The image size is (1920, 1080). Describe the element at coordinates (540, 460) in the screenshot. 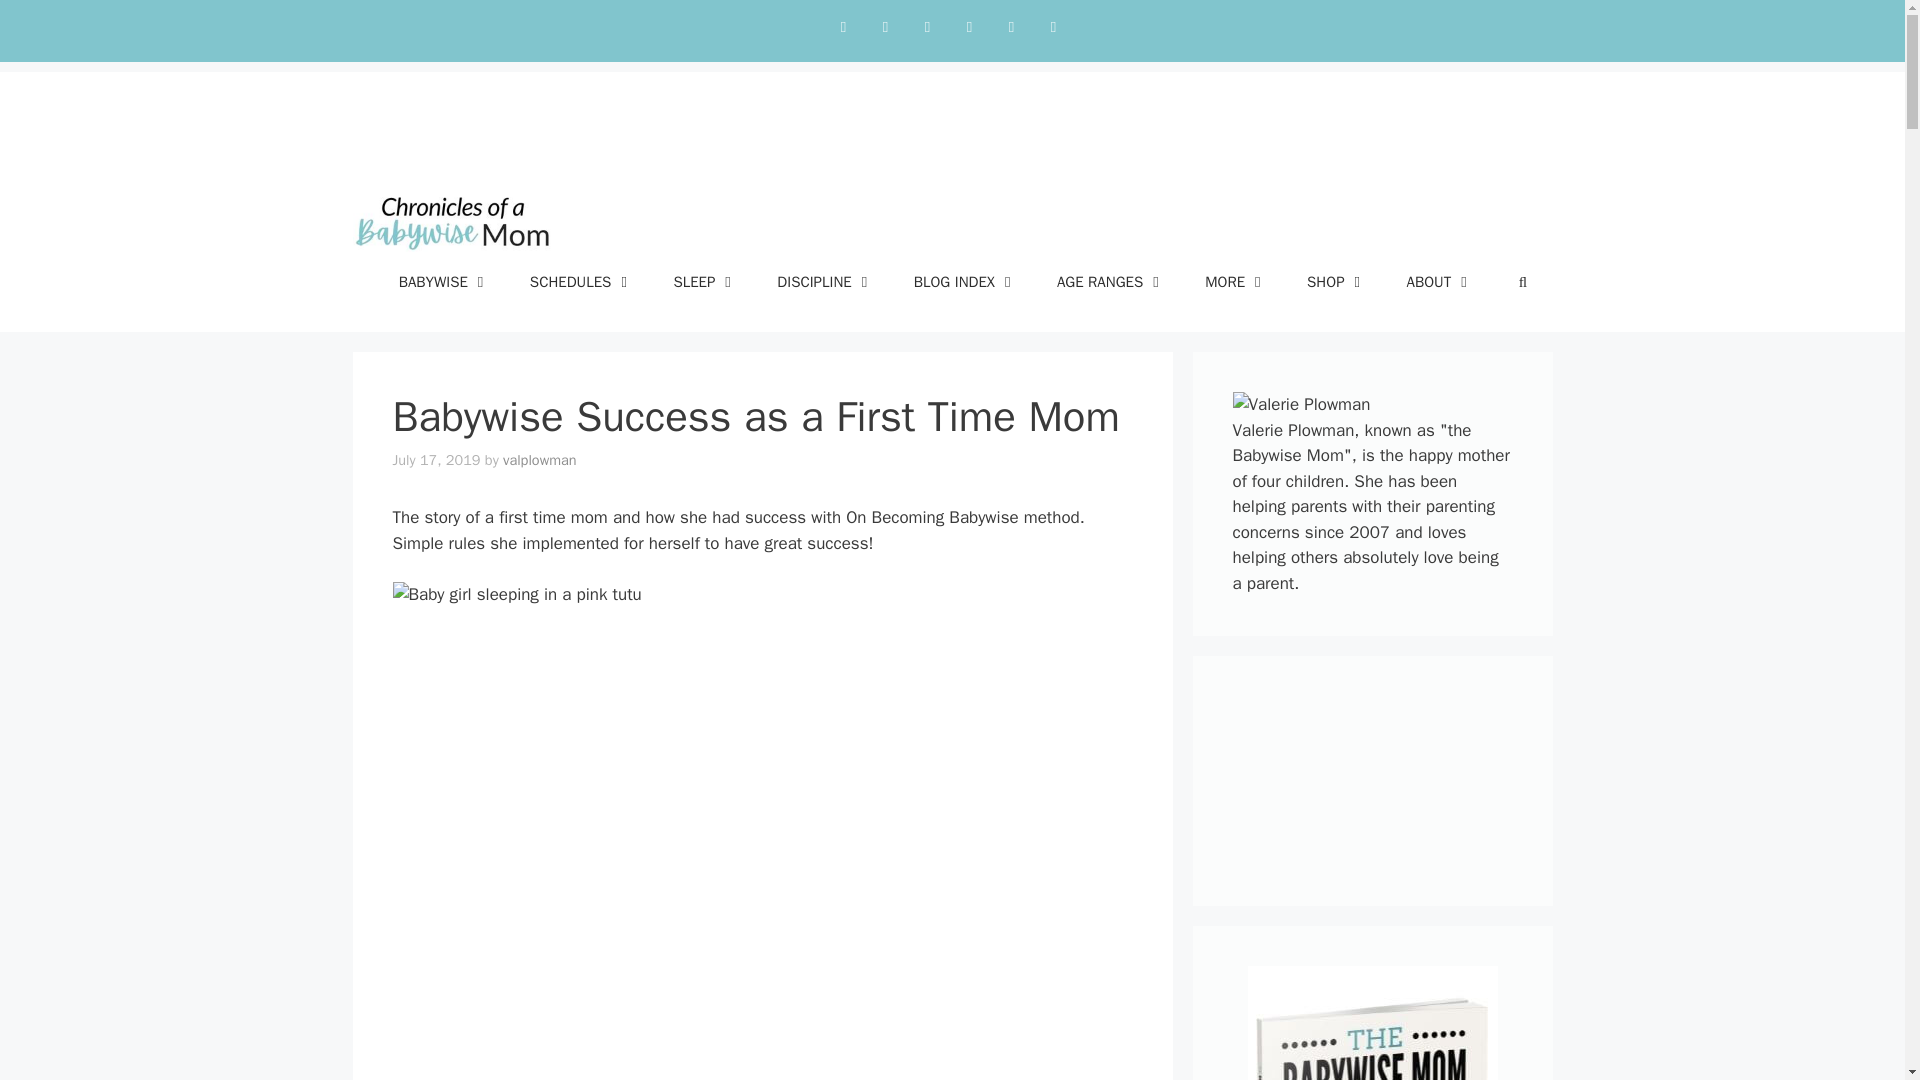

I see `View all posts by valplowman` at that location.